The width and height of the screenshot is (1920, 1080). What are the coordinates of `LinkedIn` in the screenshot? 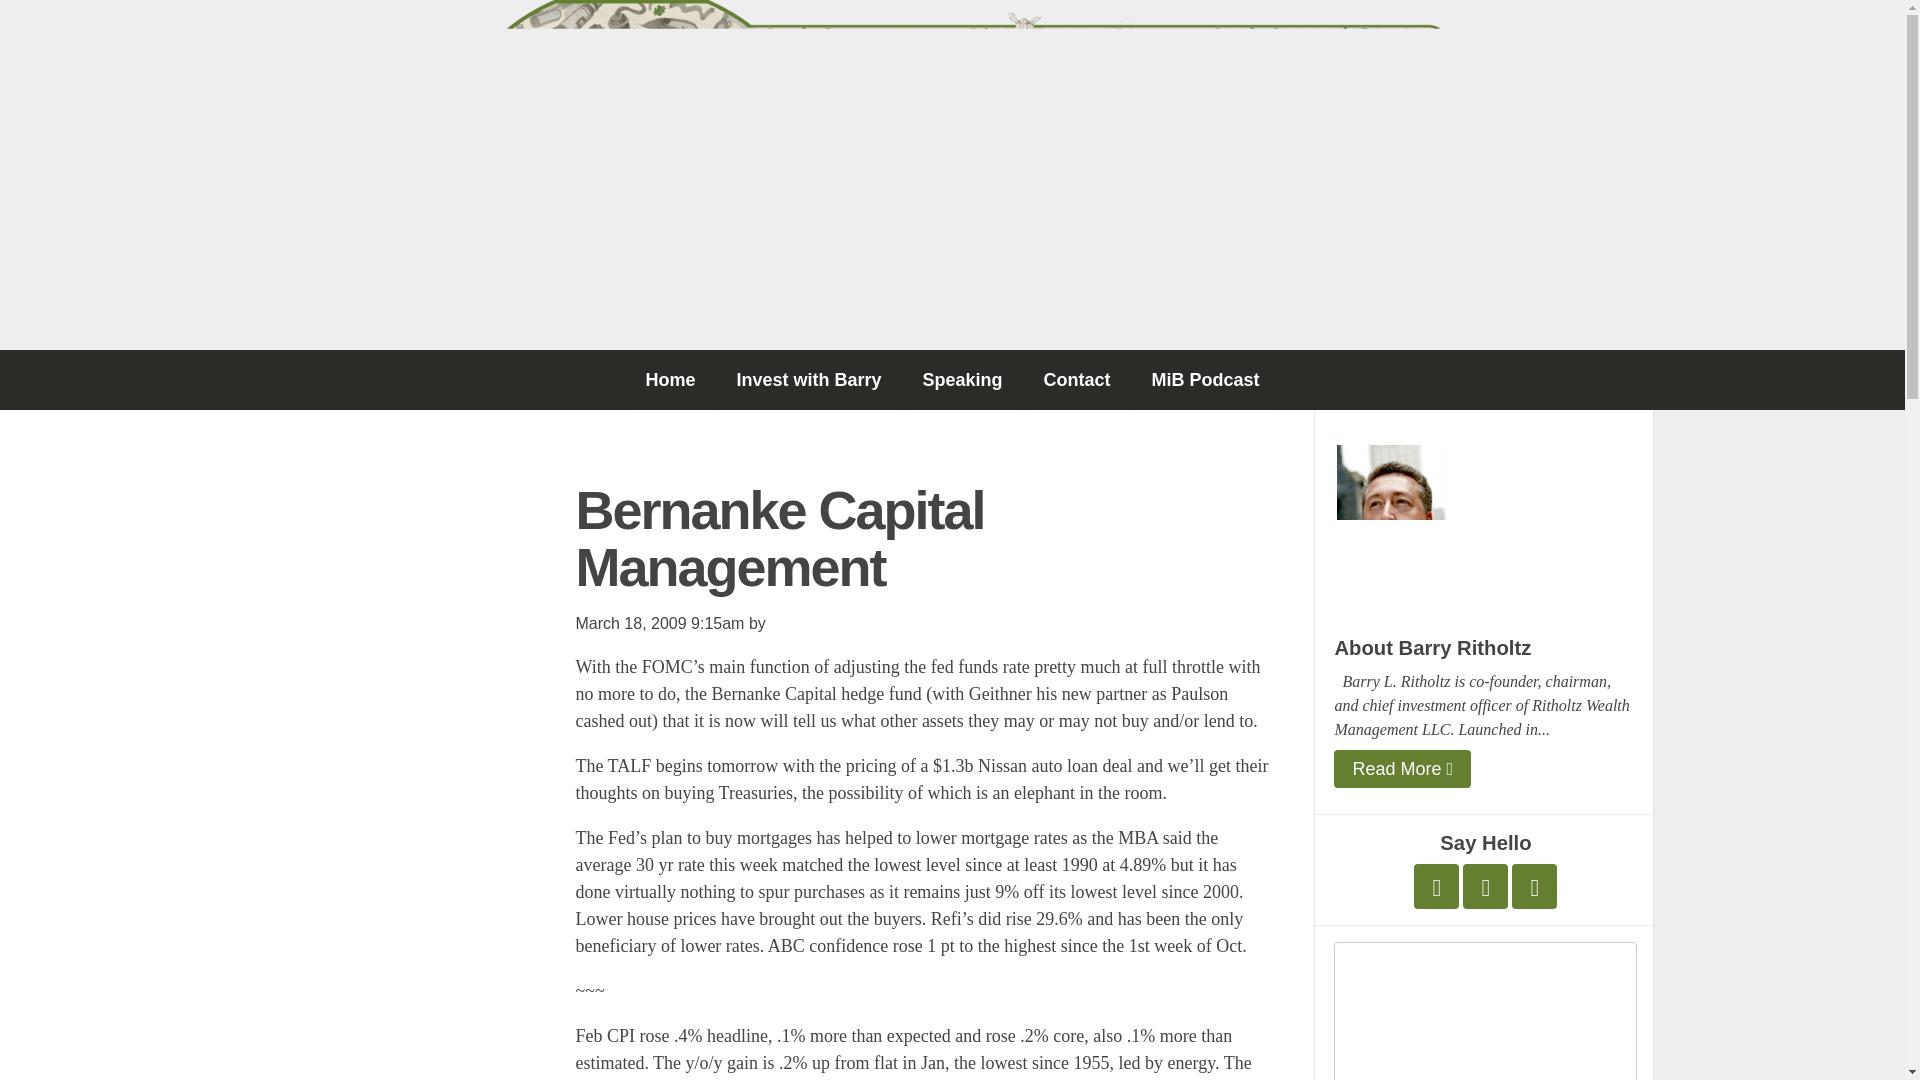 It's located at (1534, 886).